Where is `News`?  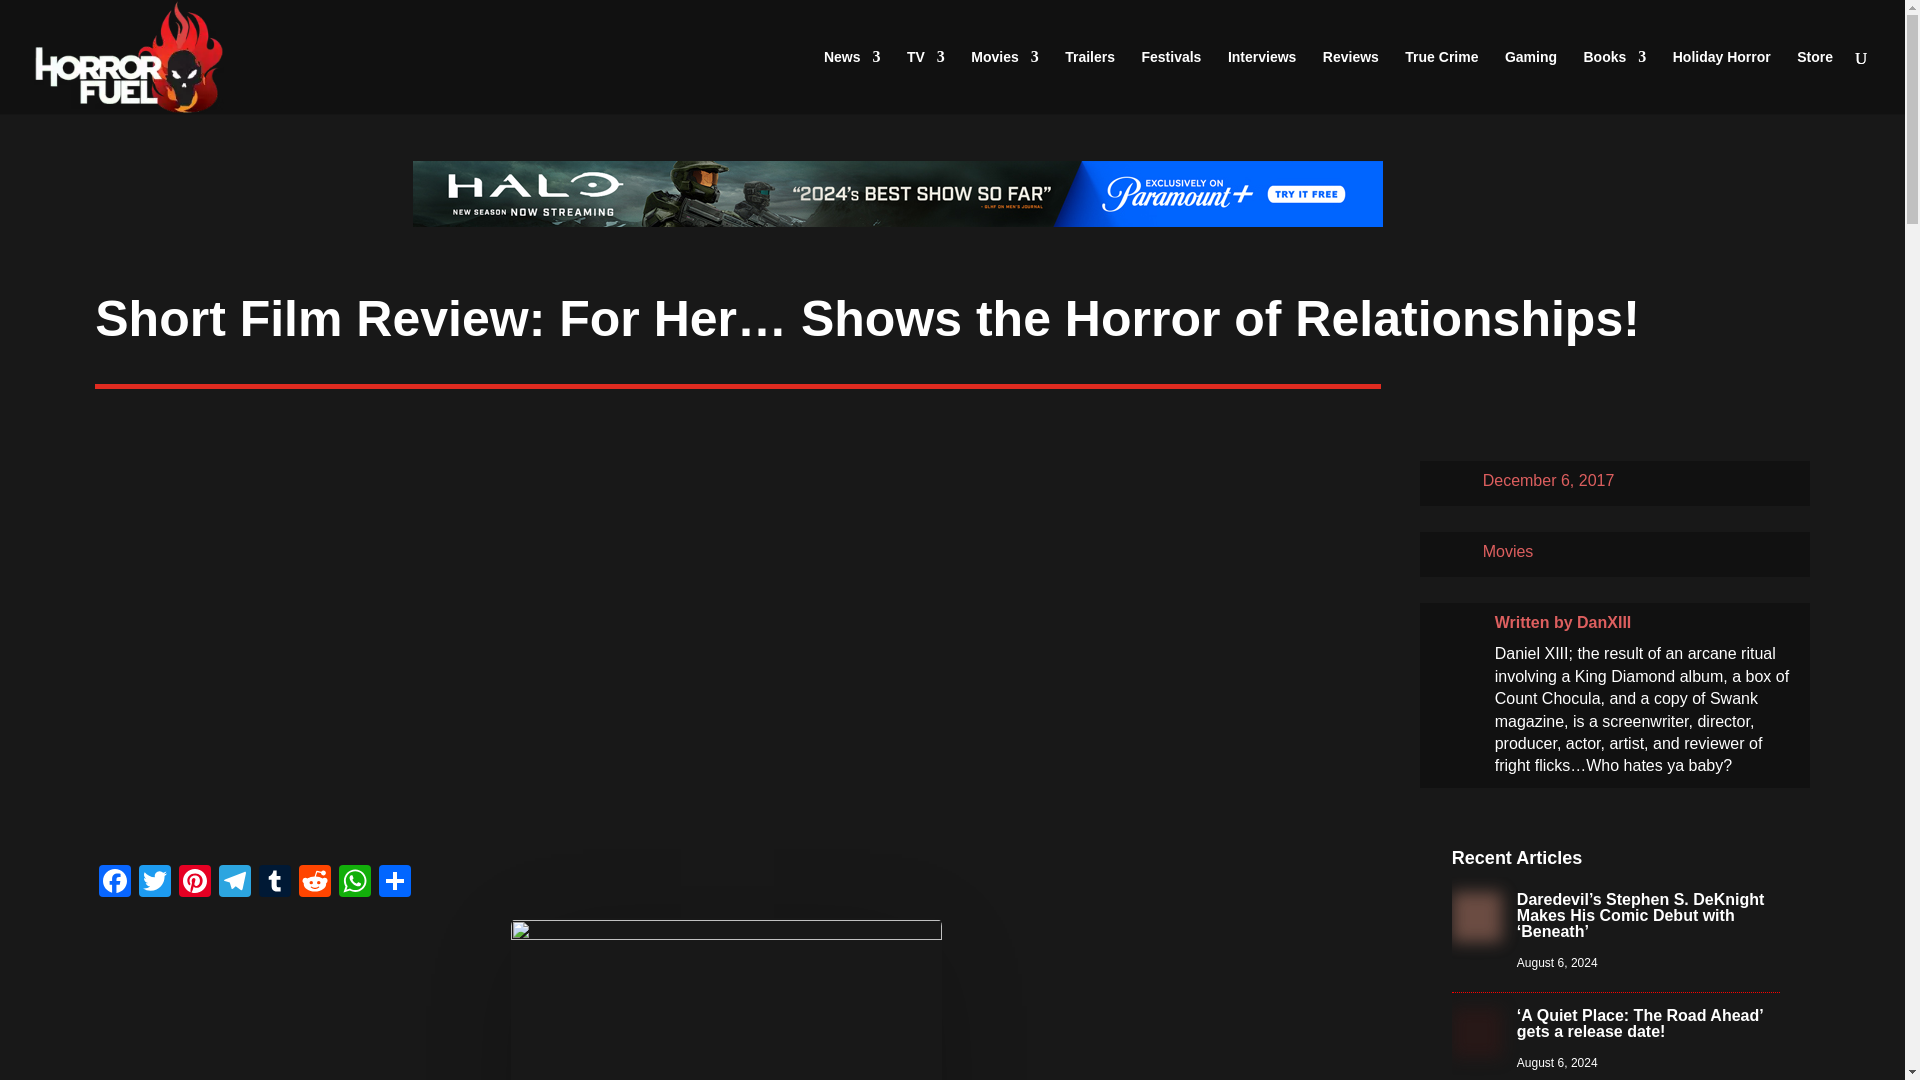
News is located at coordinates (852, 82).